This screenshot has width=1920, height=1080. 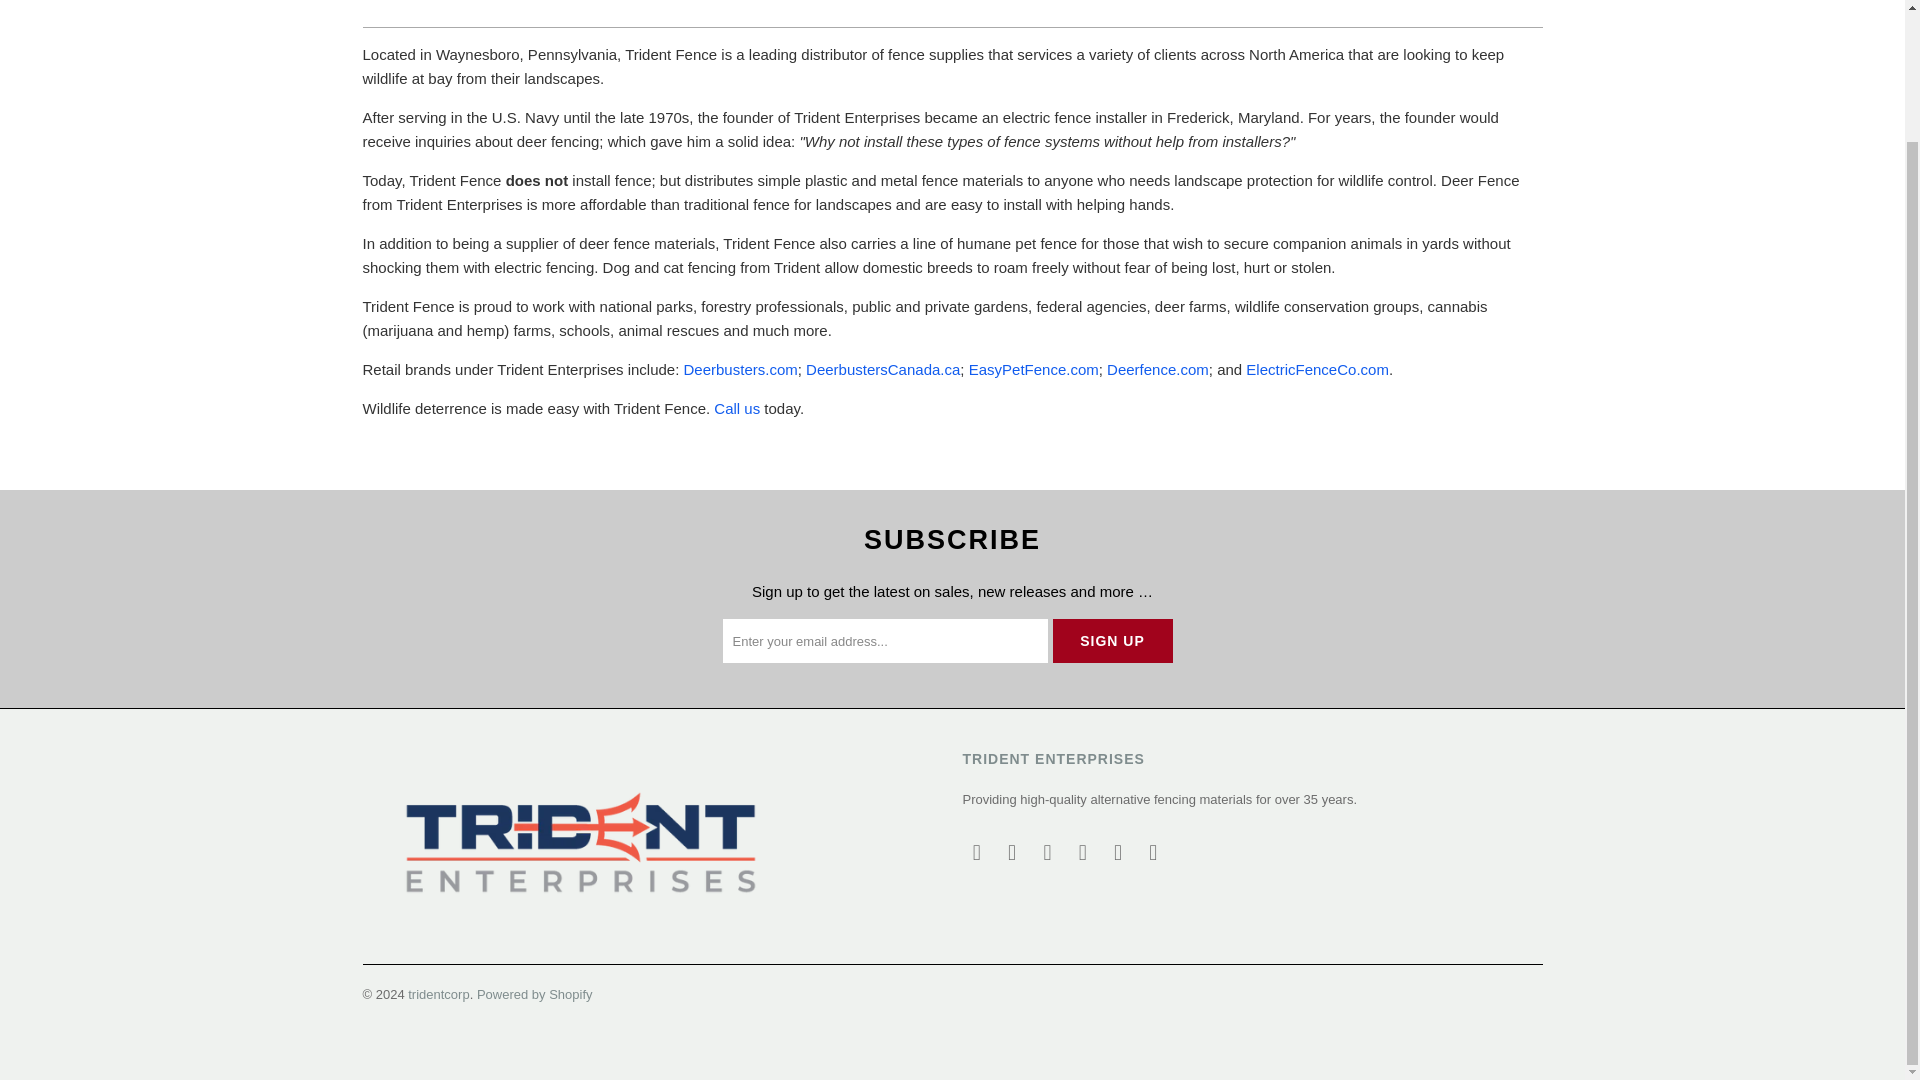 What do you see at coordinates (883, 369) in the screenshot?
I see `Deerbusters Canada` at bounding box center [883, 369].